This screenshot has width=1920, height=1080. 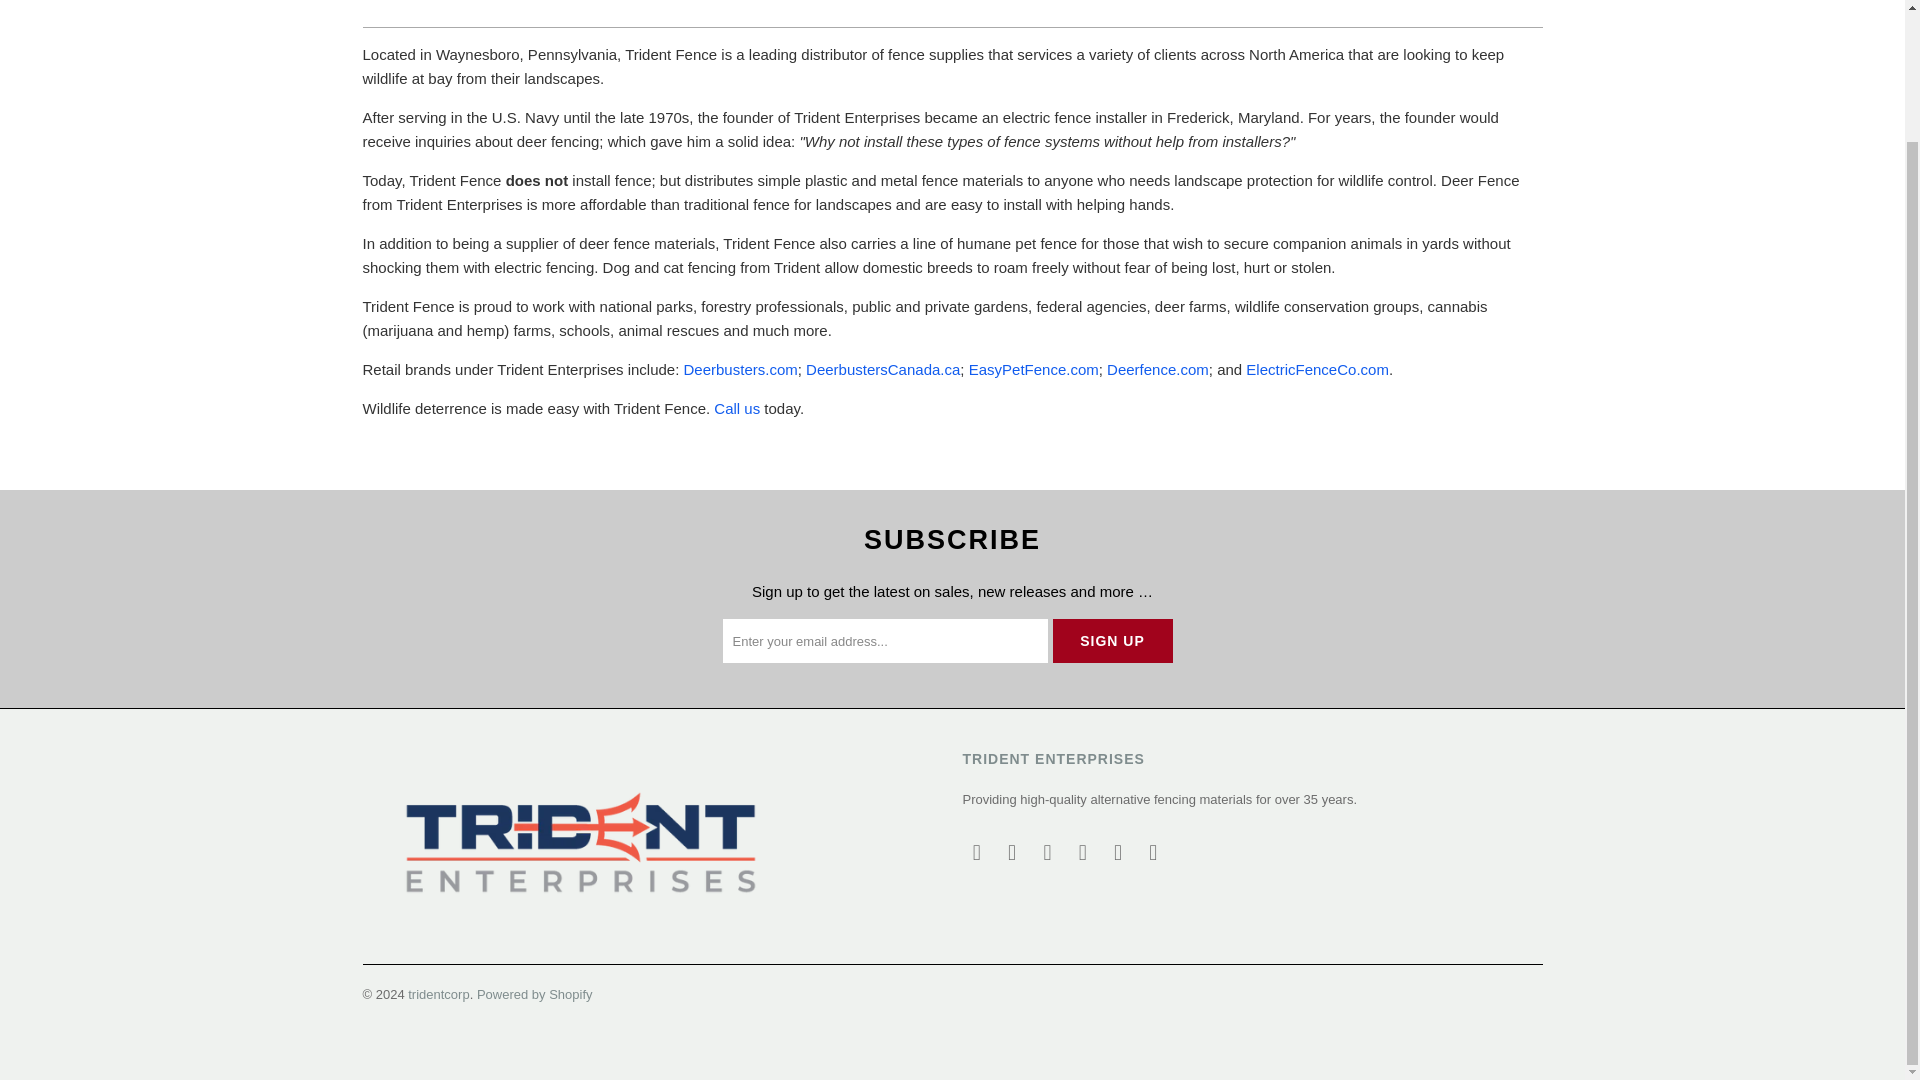 What do you see at coordinates (883, 369) in the screenshot?
I see `Deerbusters Canada` at bounding box center [883, 369].